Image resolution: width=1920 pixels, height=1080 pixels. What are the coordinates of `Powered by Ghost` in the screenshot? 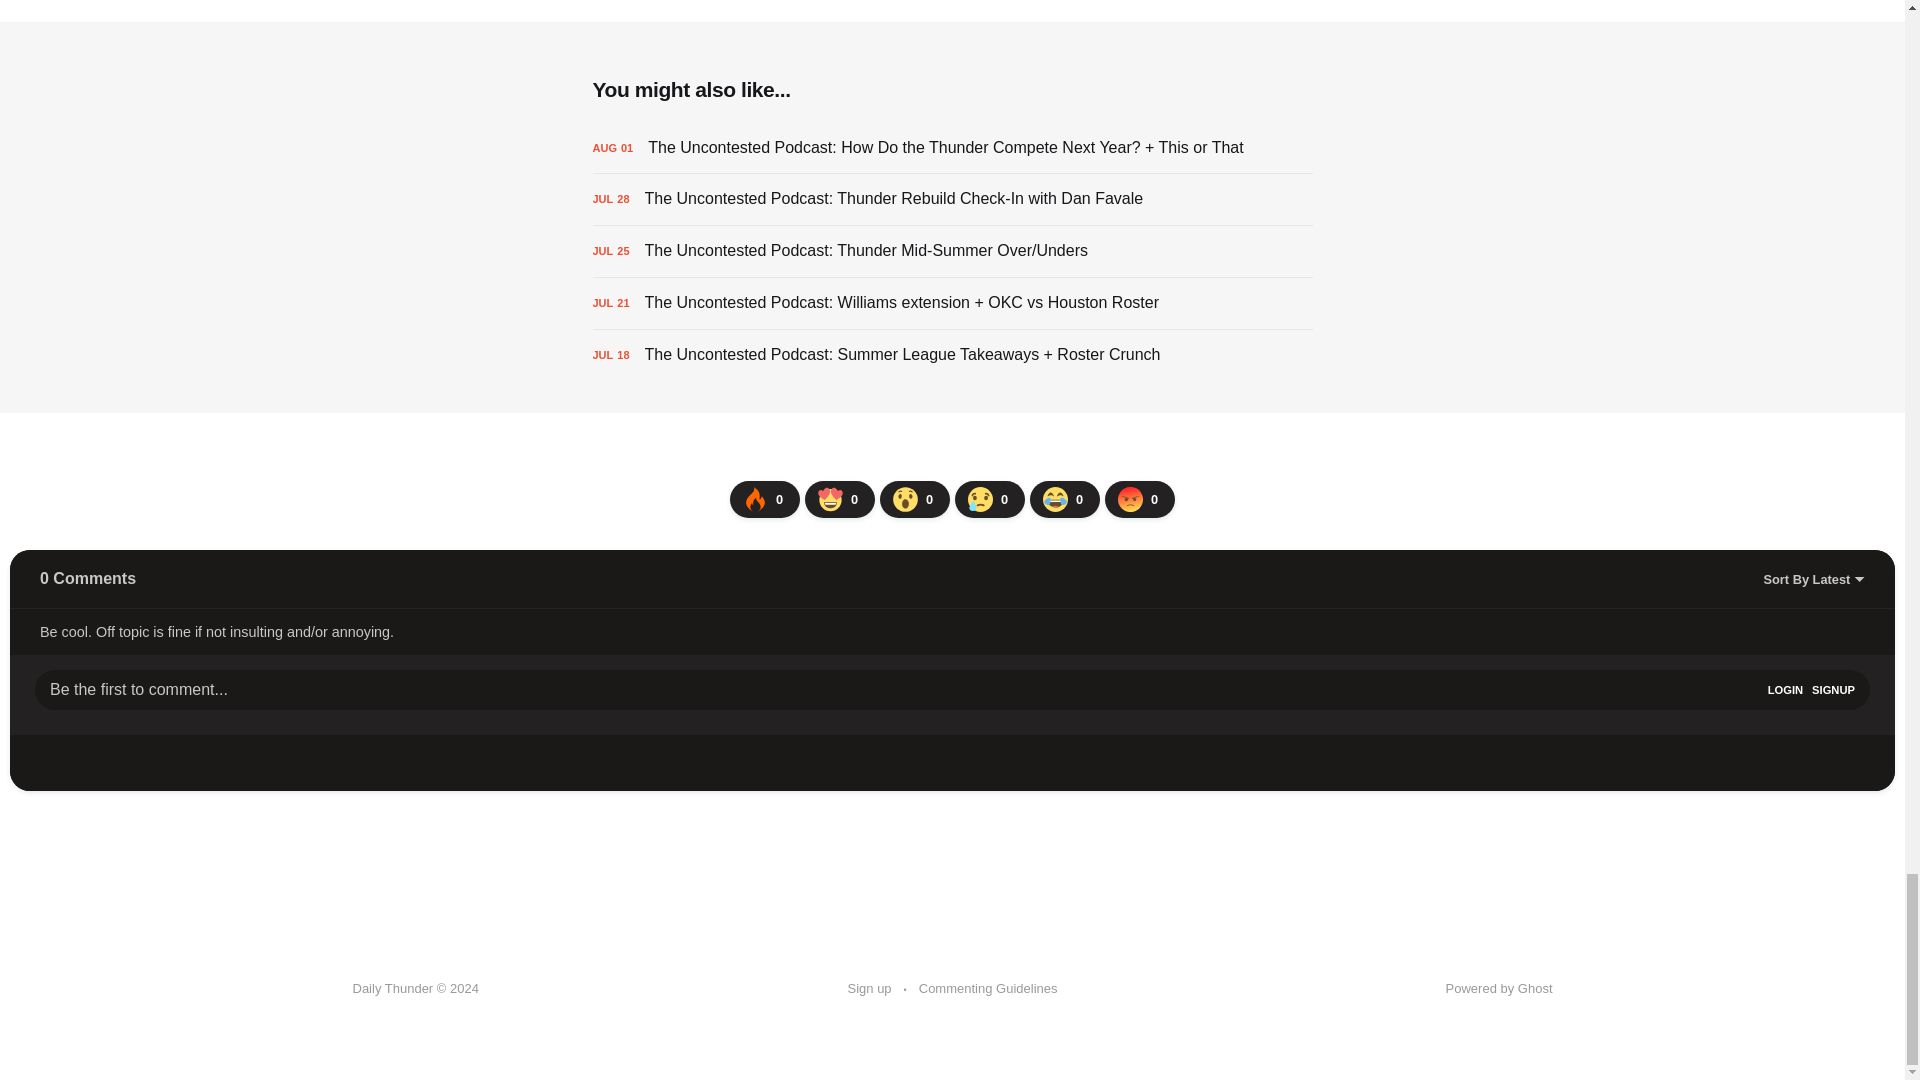 It's located at (1499, 988).